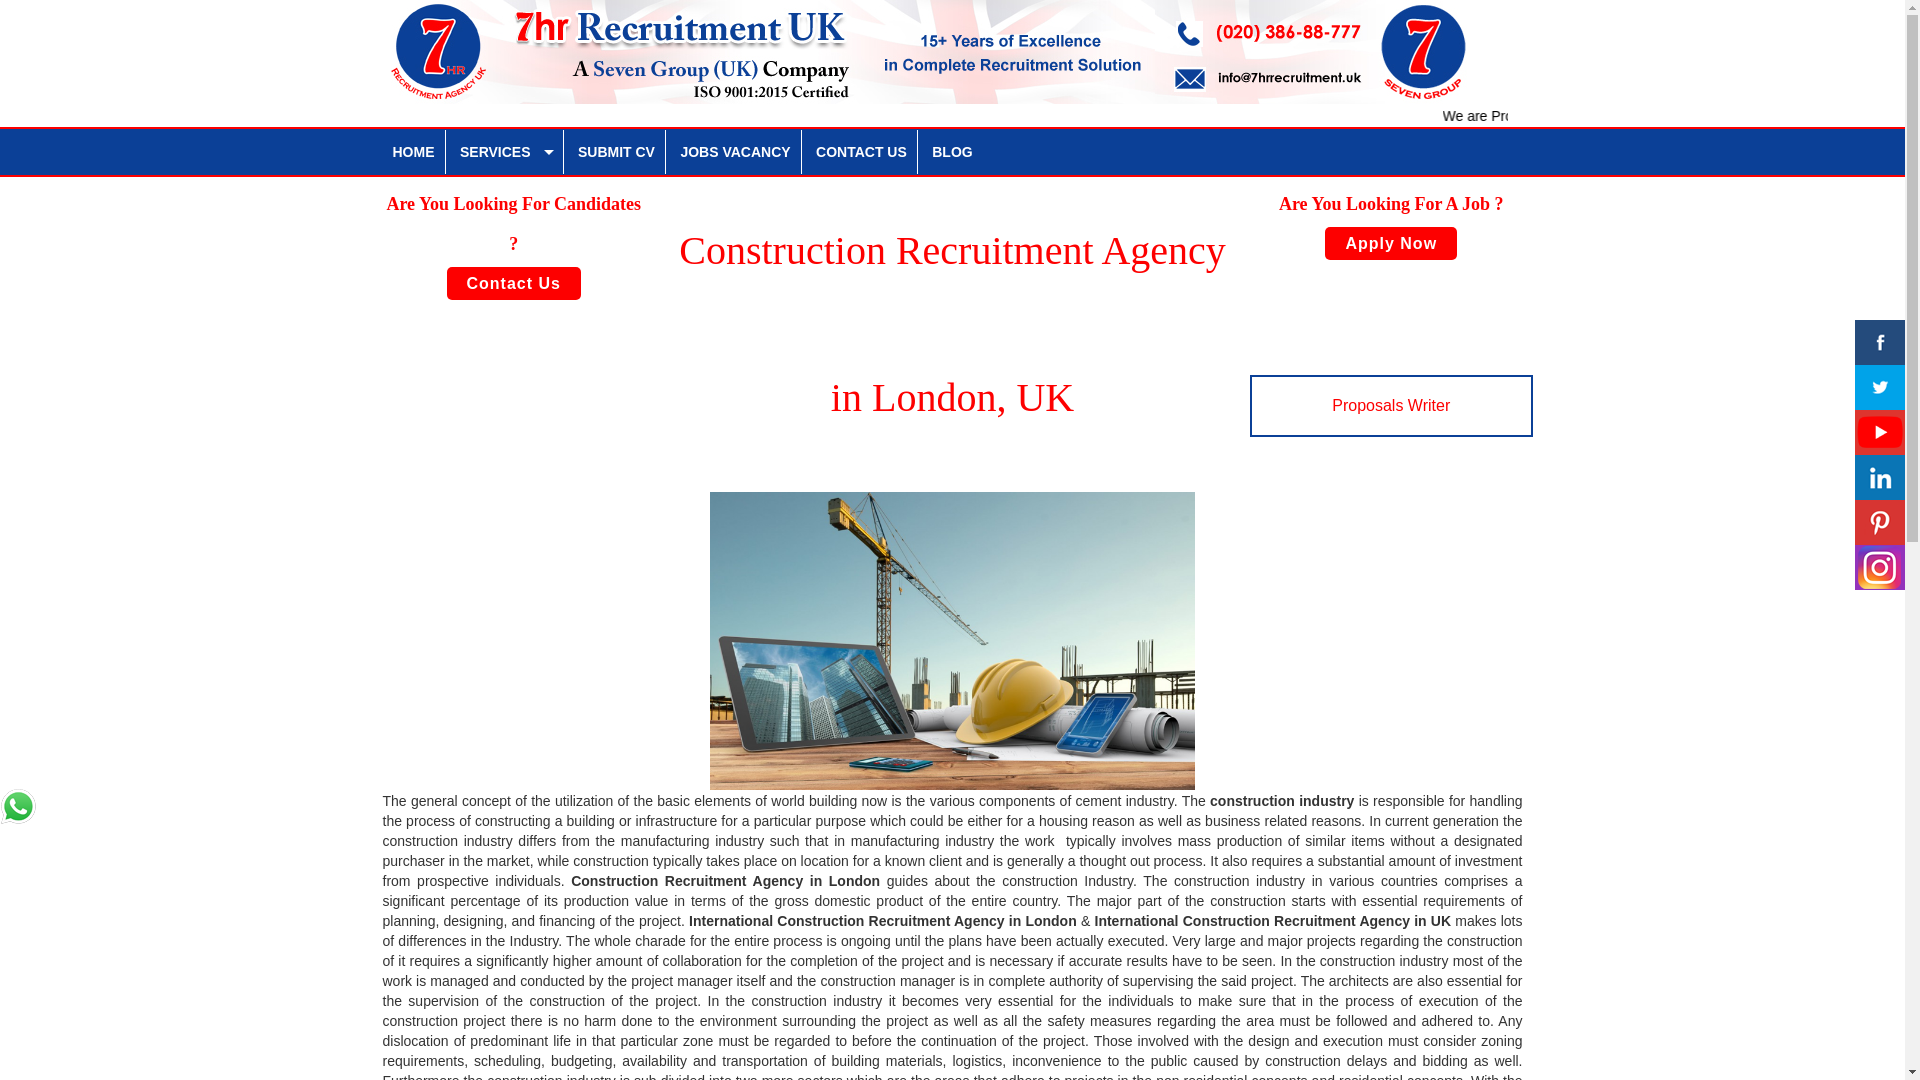 This screenshot has width=1920, height=1080. What do you see at coordinates (617, 151) in the screenshot?
I see `SUBMIT CV` at bounding box center [617, 151].